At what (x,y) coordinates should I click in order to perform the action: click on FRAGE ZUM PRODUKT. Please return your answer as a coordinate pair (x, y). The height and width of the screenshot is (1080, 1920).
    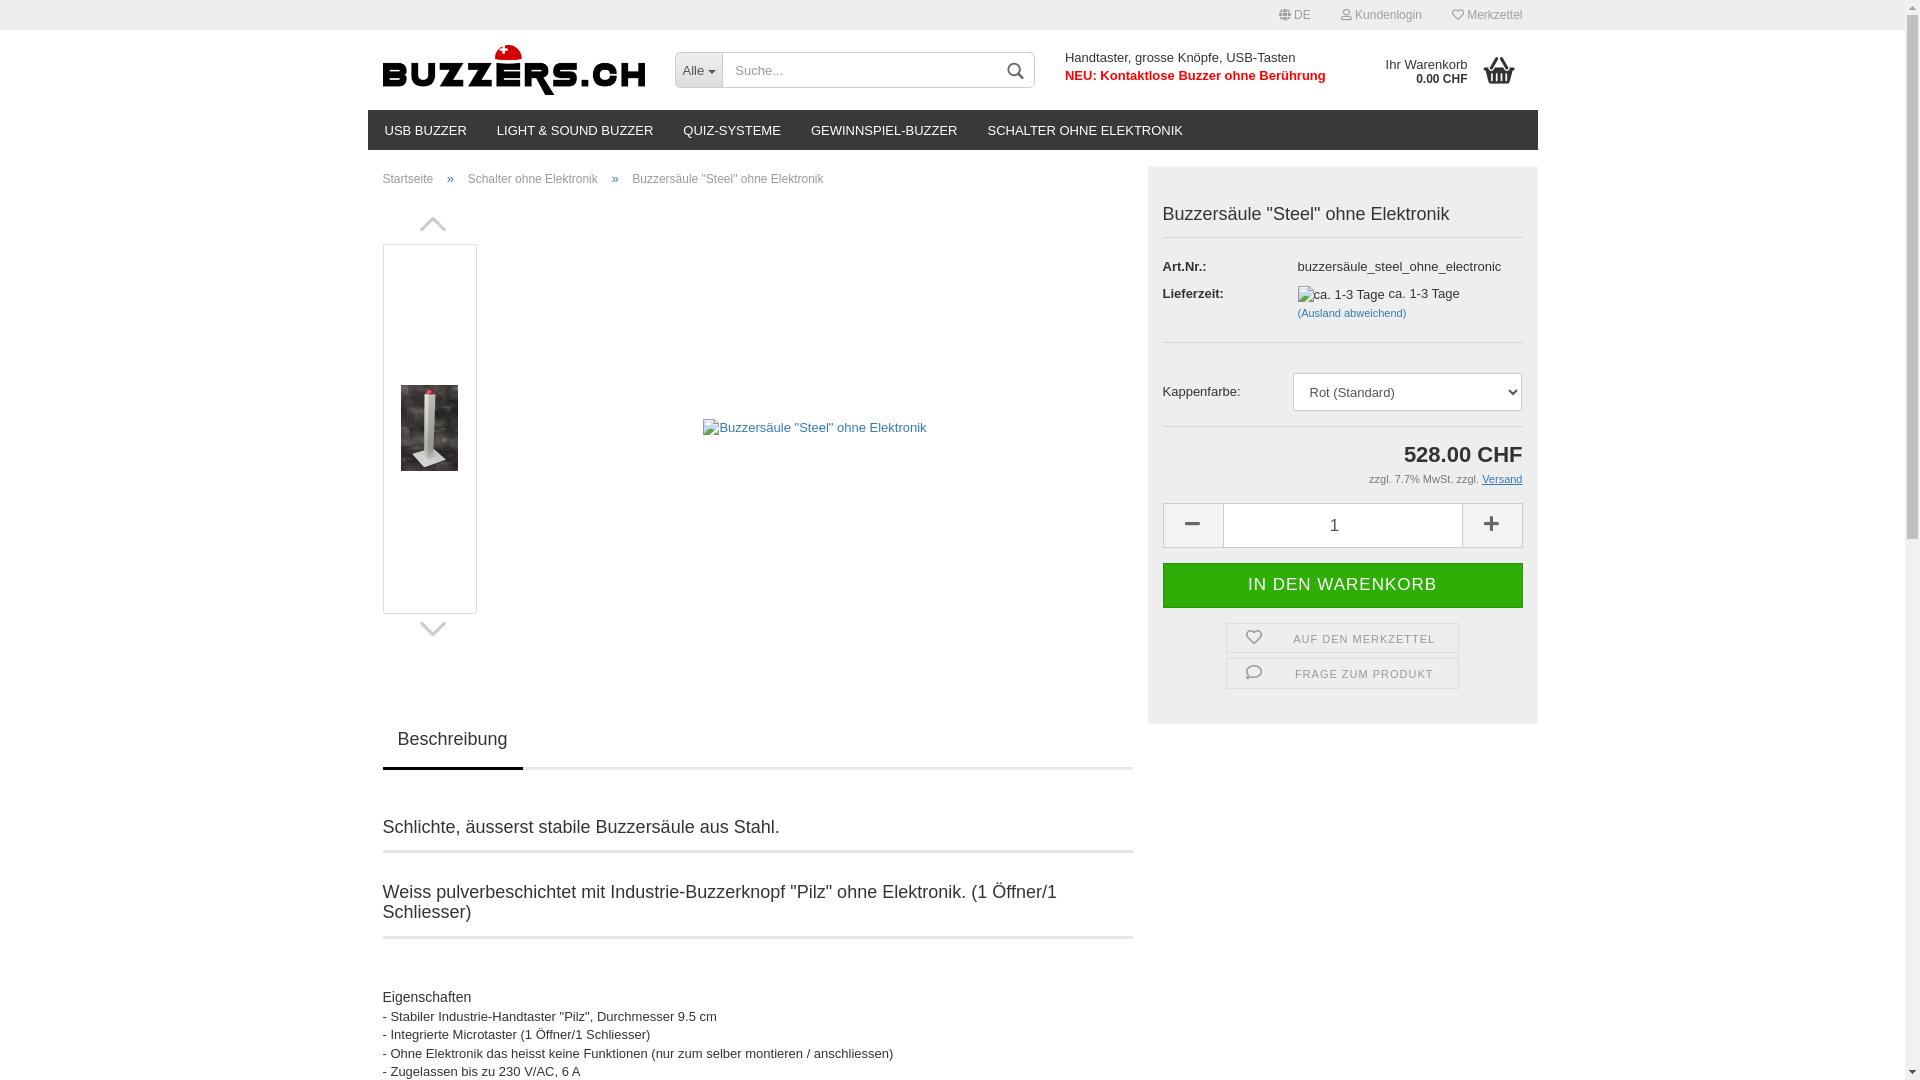
    Looking at the image, I should click on (1343, 674).